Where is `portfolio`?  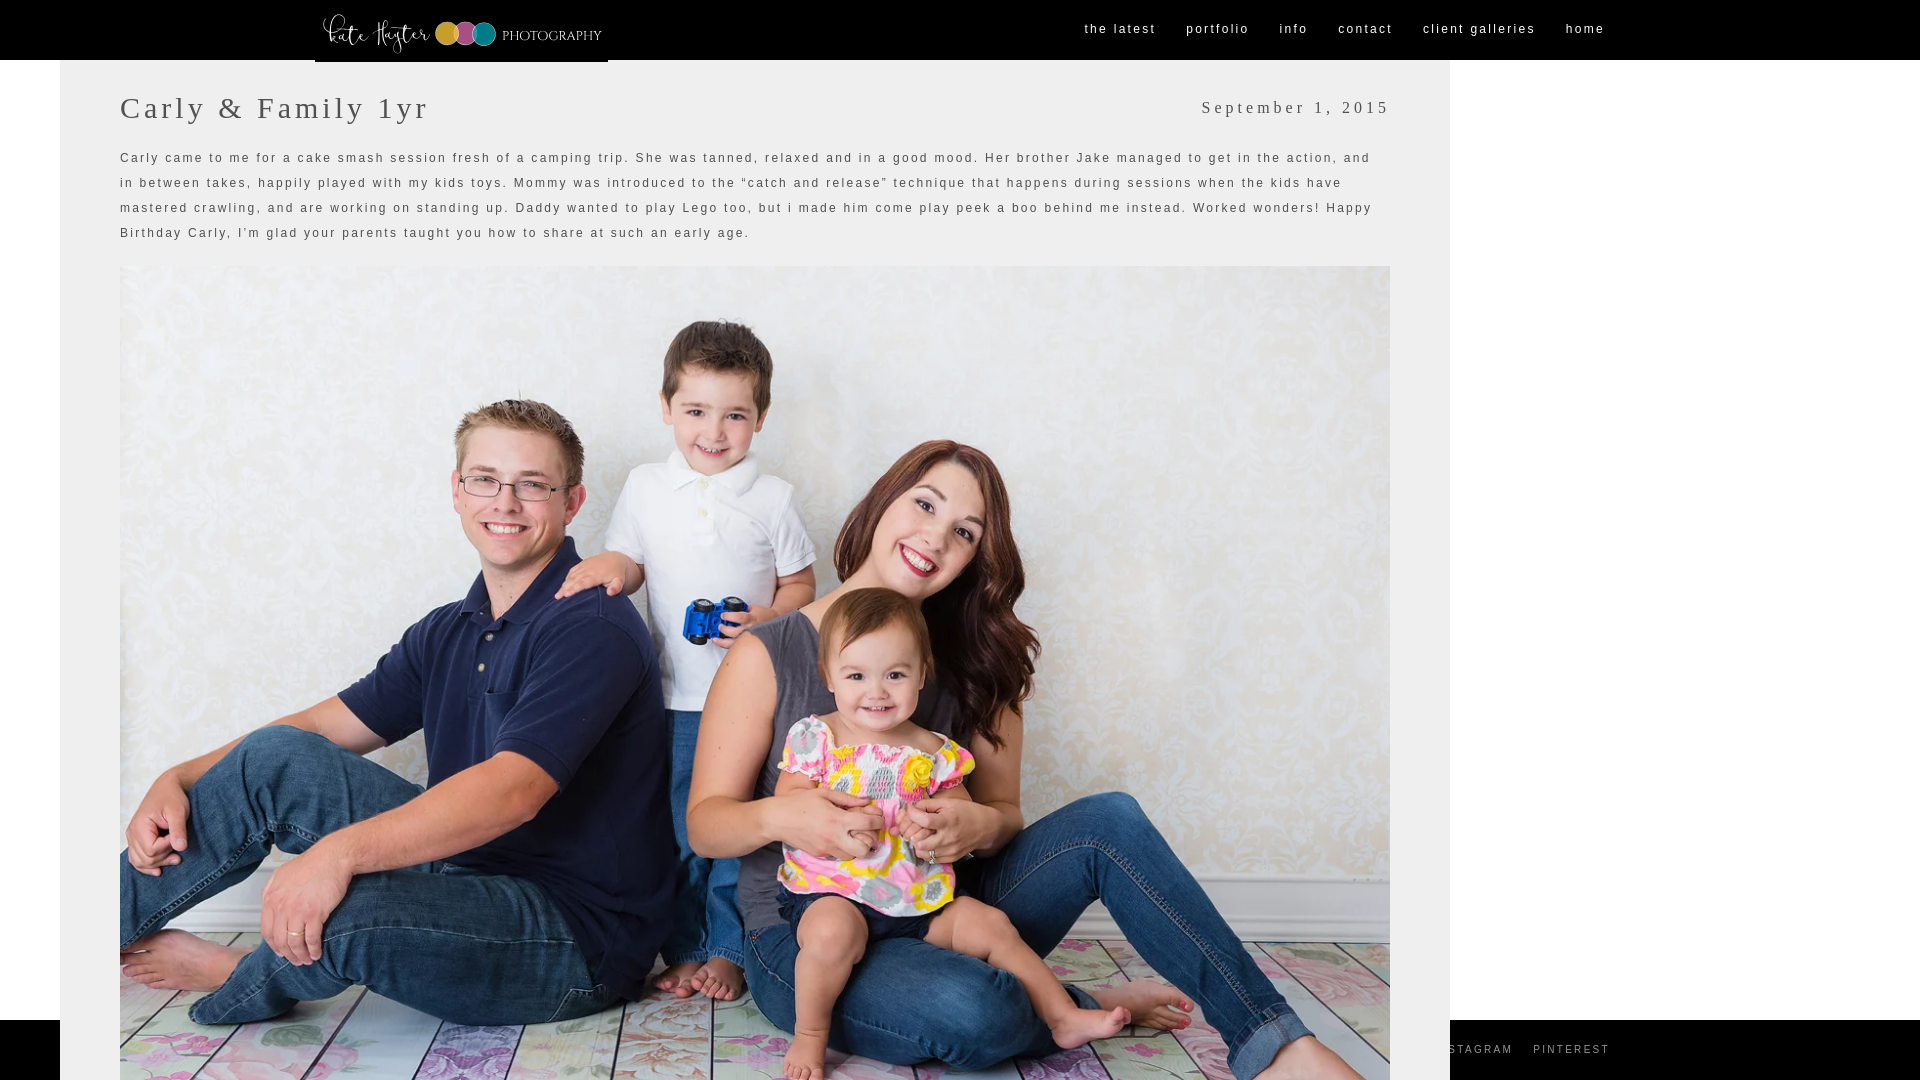
portfolio is located at coordinates (1217, 30).